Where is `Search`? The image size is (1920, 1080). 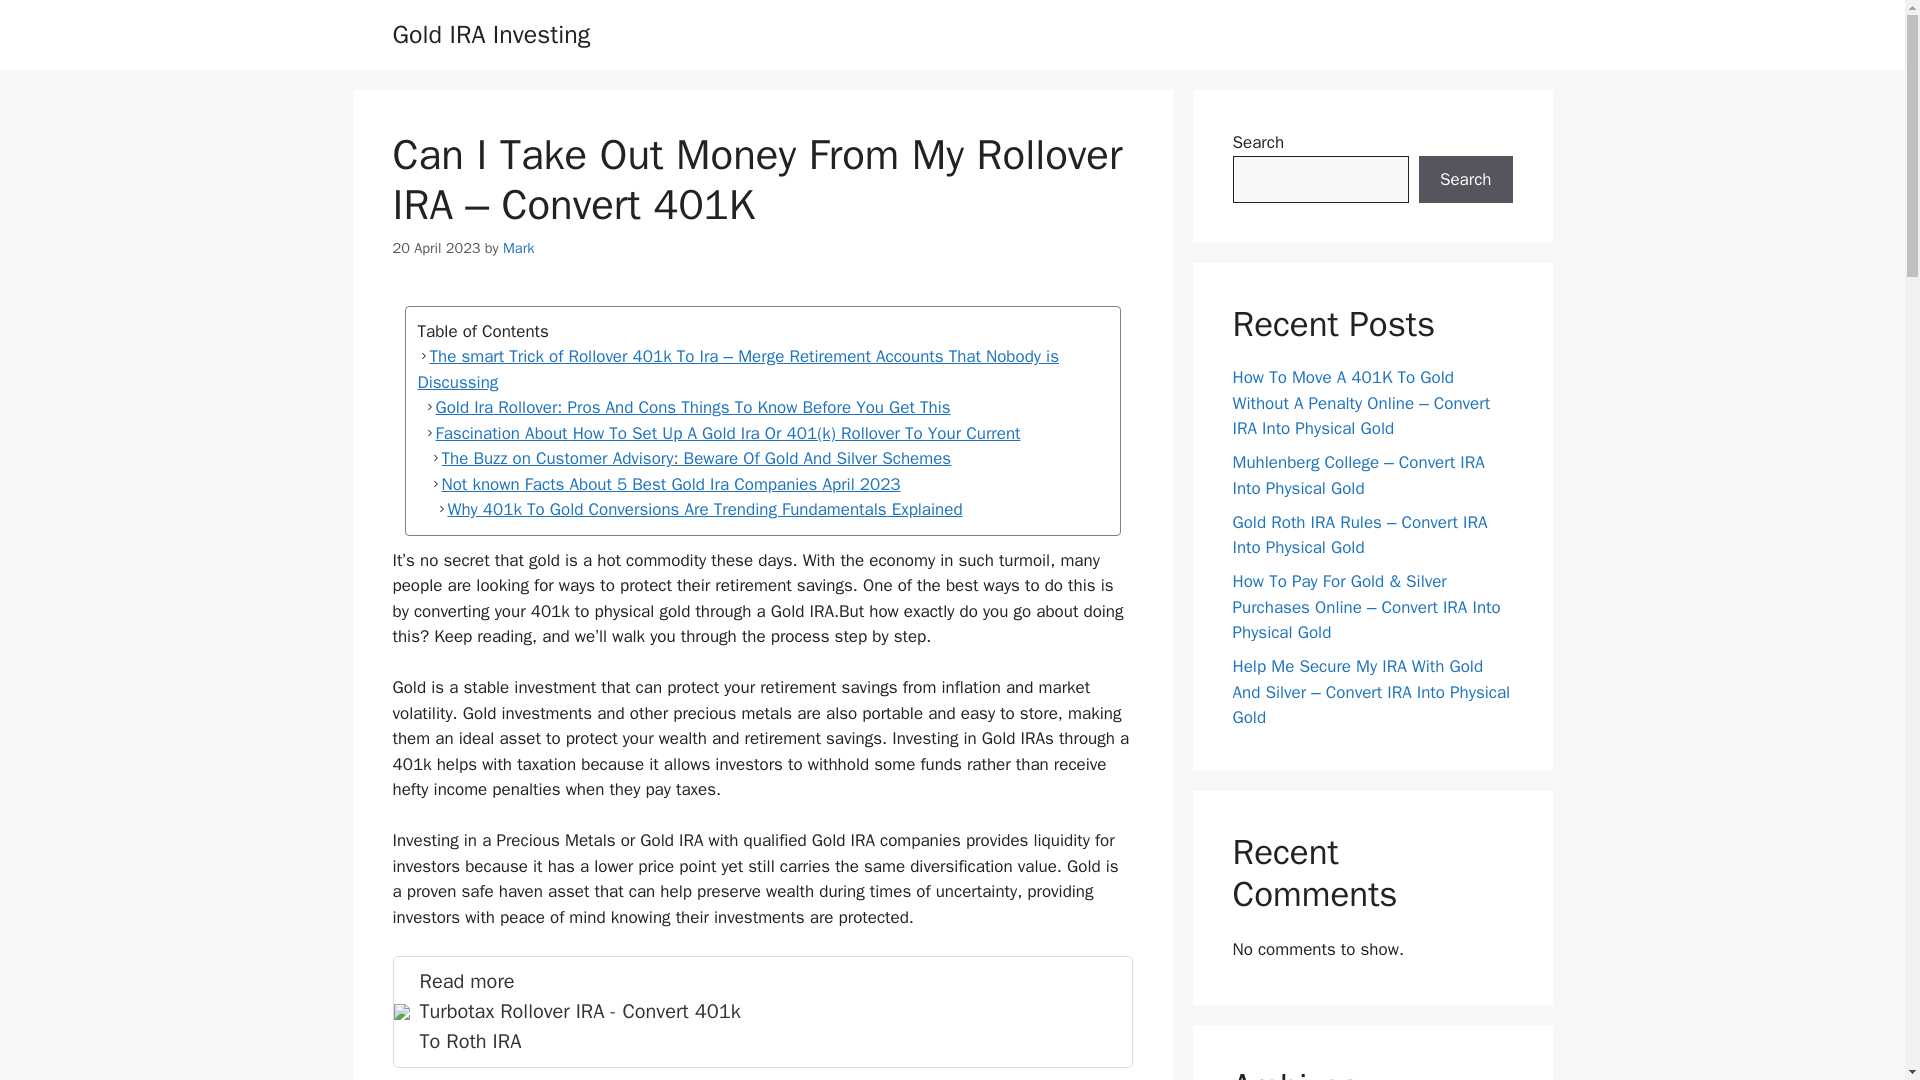 Search is located at coordinates (1465, 180).